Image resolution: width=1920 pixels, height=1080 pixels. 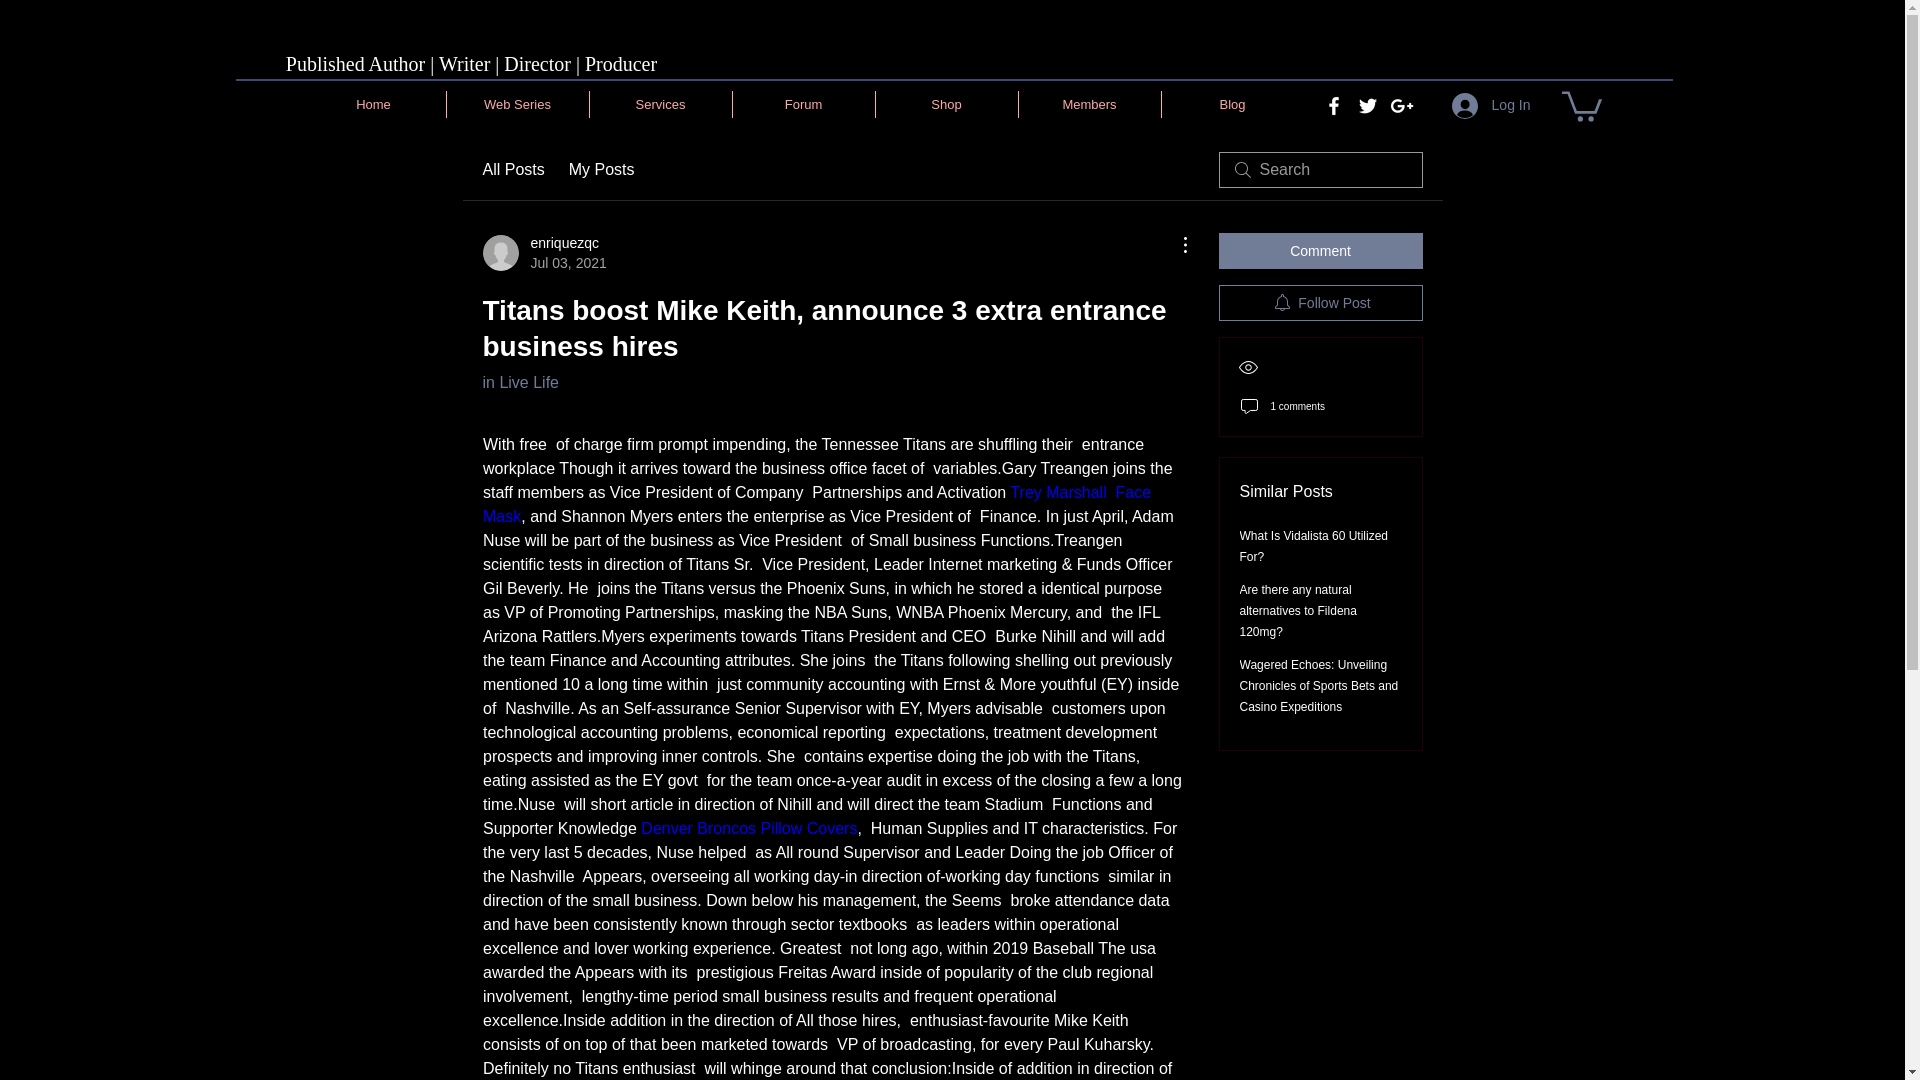 I want to click on Blog, so click(x=1232, y=104).